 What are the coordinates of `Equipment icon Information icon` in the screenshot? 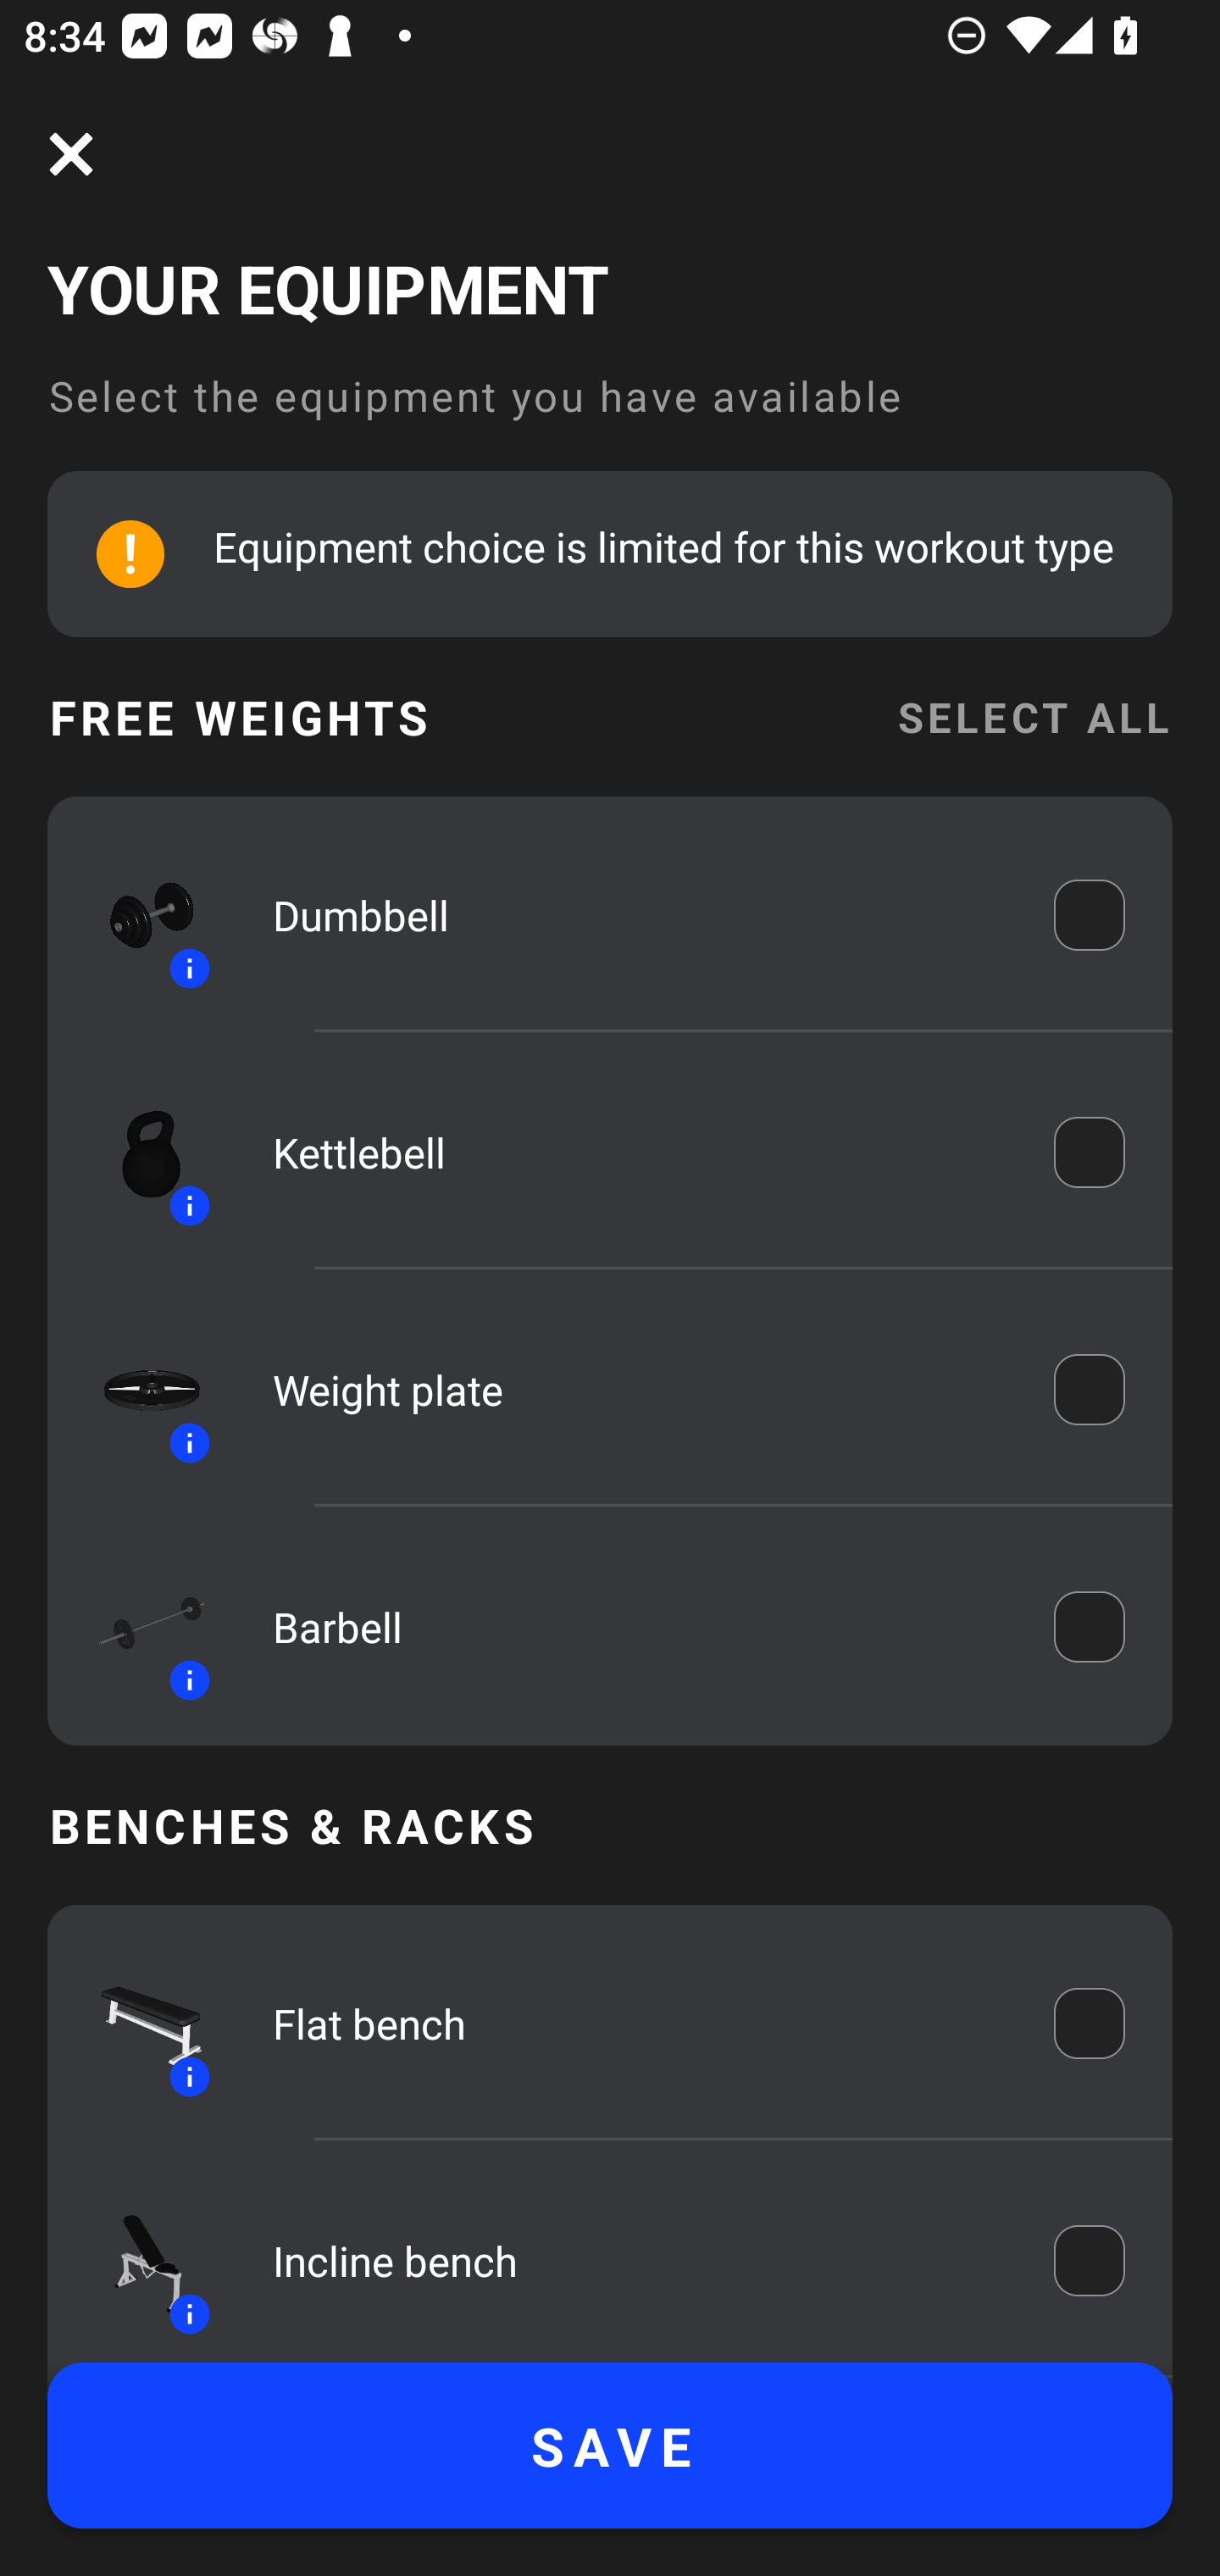 It's located at (136, 2260).